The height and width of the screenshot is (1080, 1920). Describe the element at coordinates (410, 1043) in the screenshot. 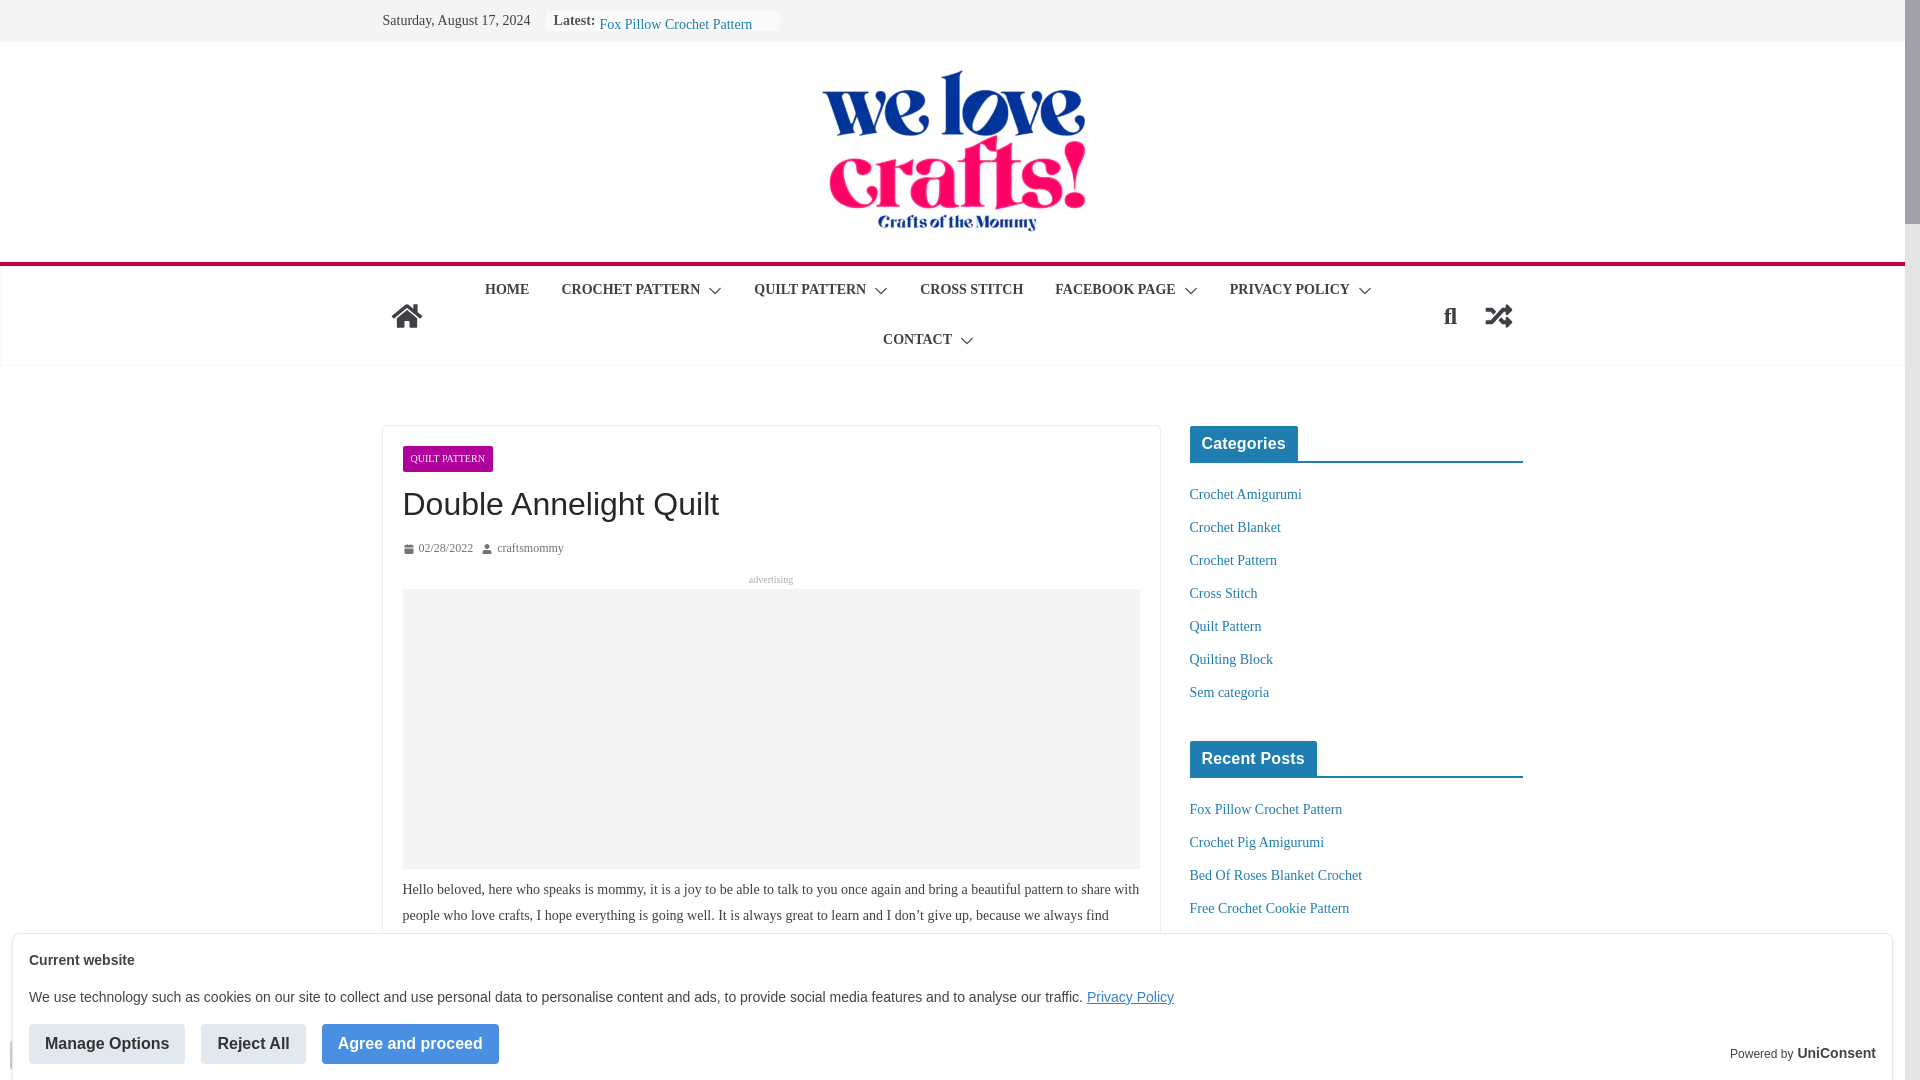

I see `Agree and proceed` at that location.